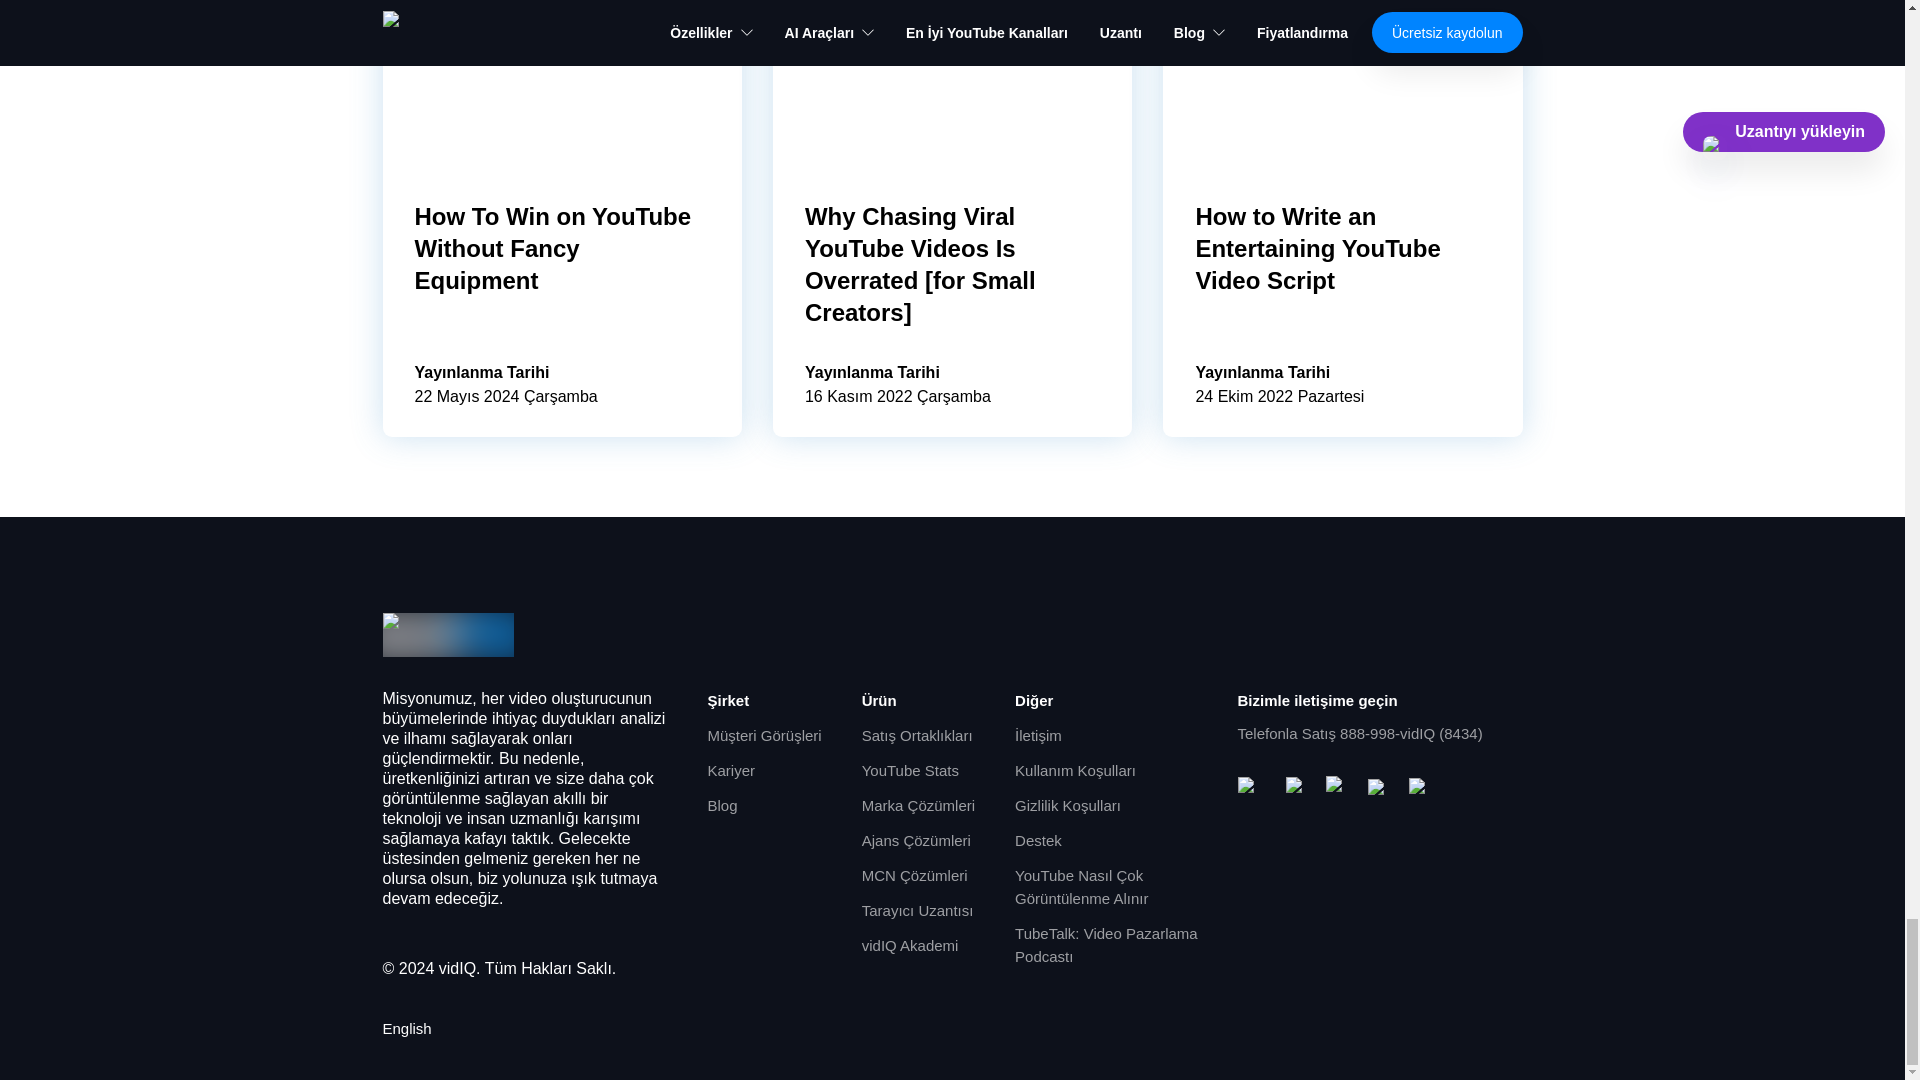 This screenshot has height=1080, width=1920. I want to click on Twitter, so click(1380, 789).